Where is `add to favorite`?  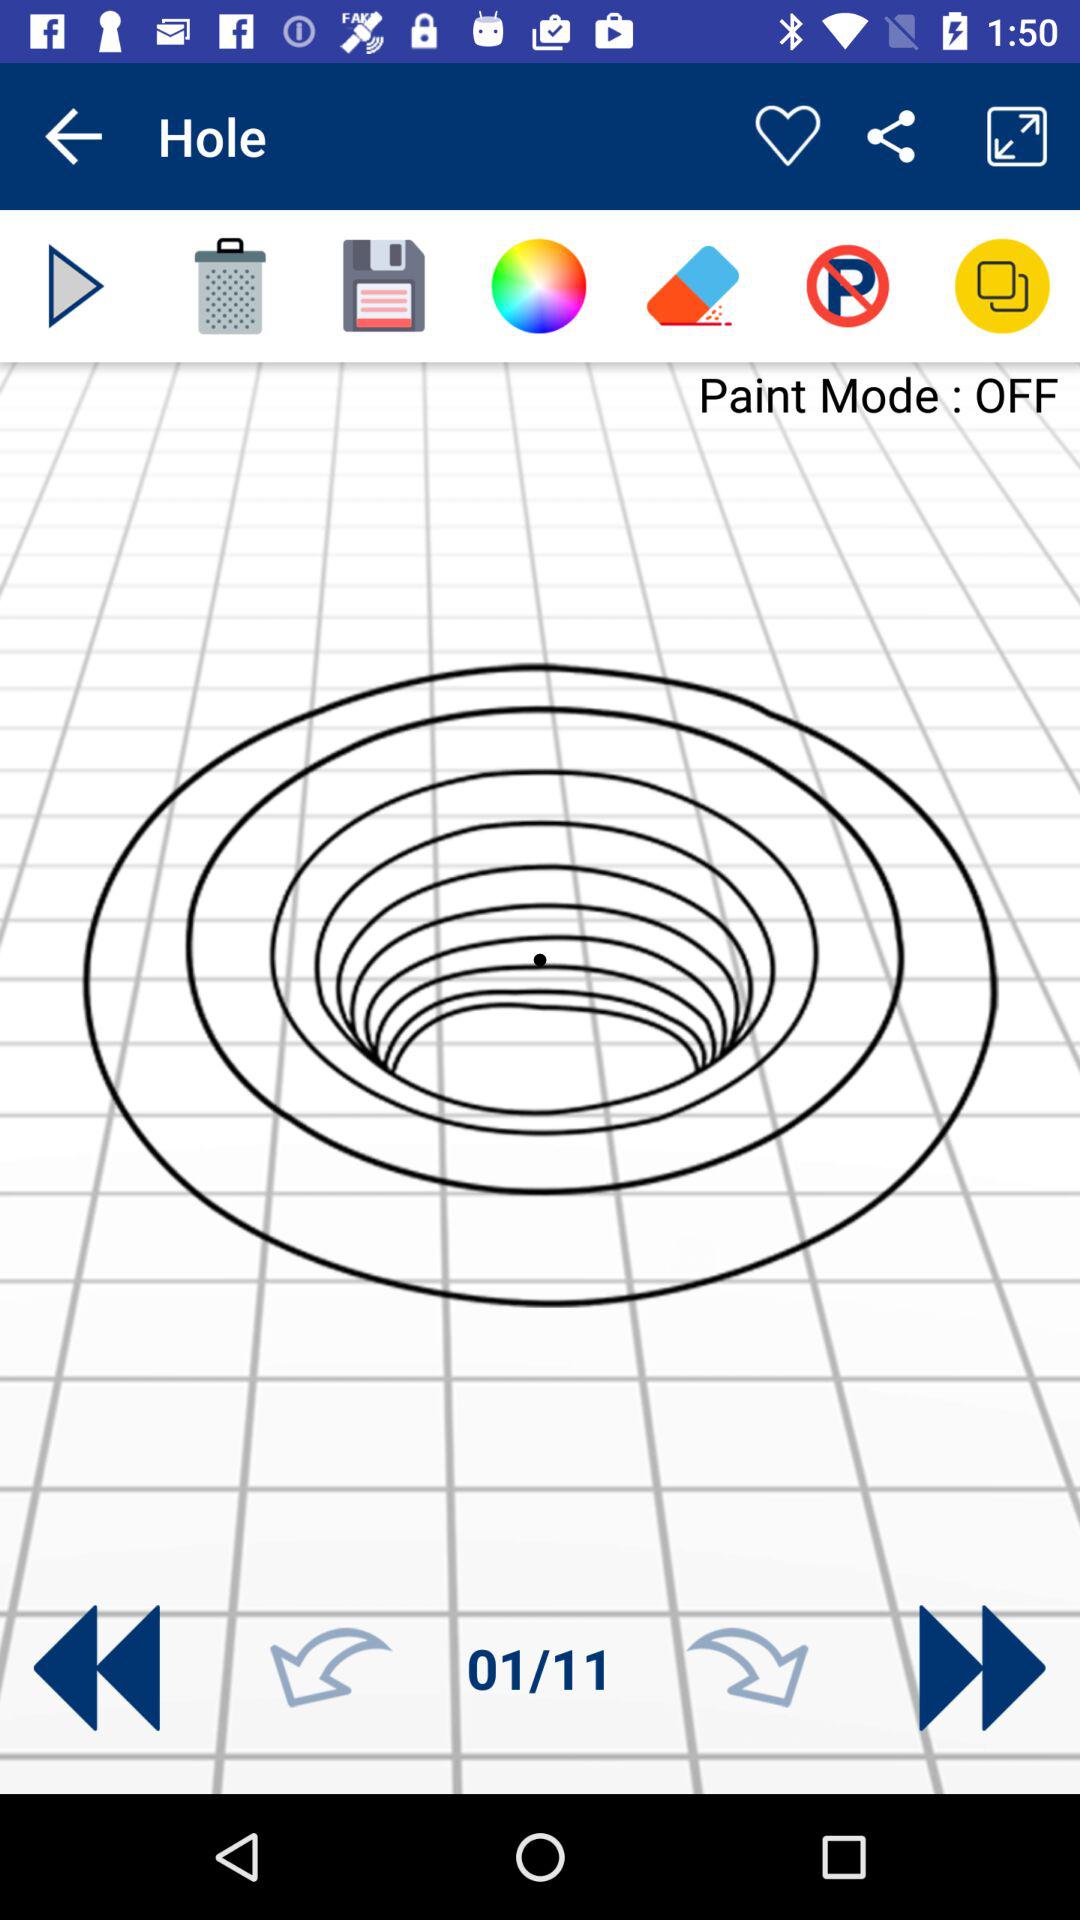 add to favorite is located at coordinates (788, 136).